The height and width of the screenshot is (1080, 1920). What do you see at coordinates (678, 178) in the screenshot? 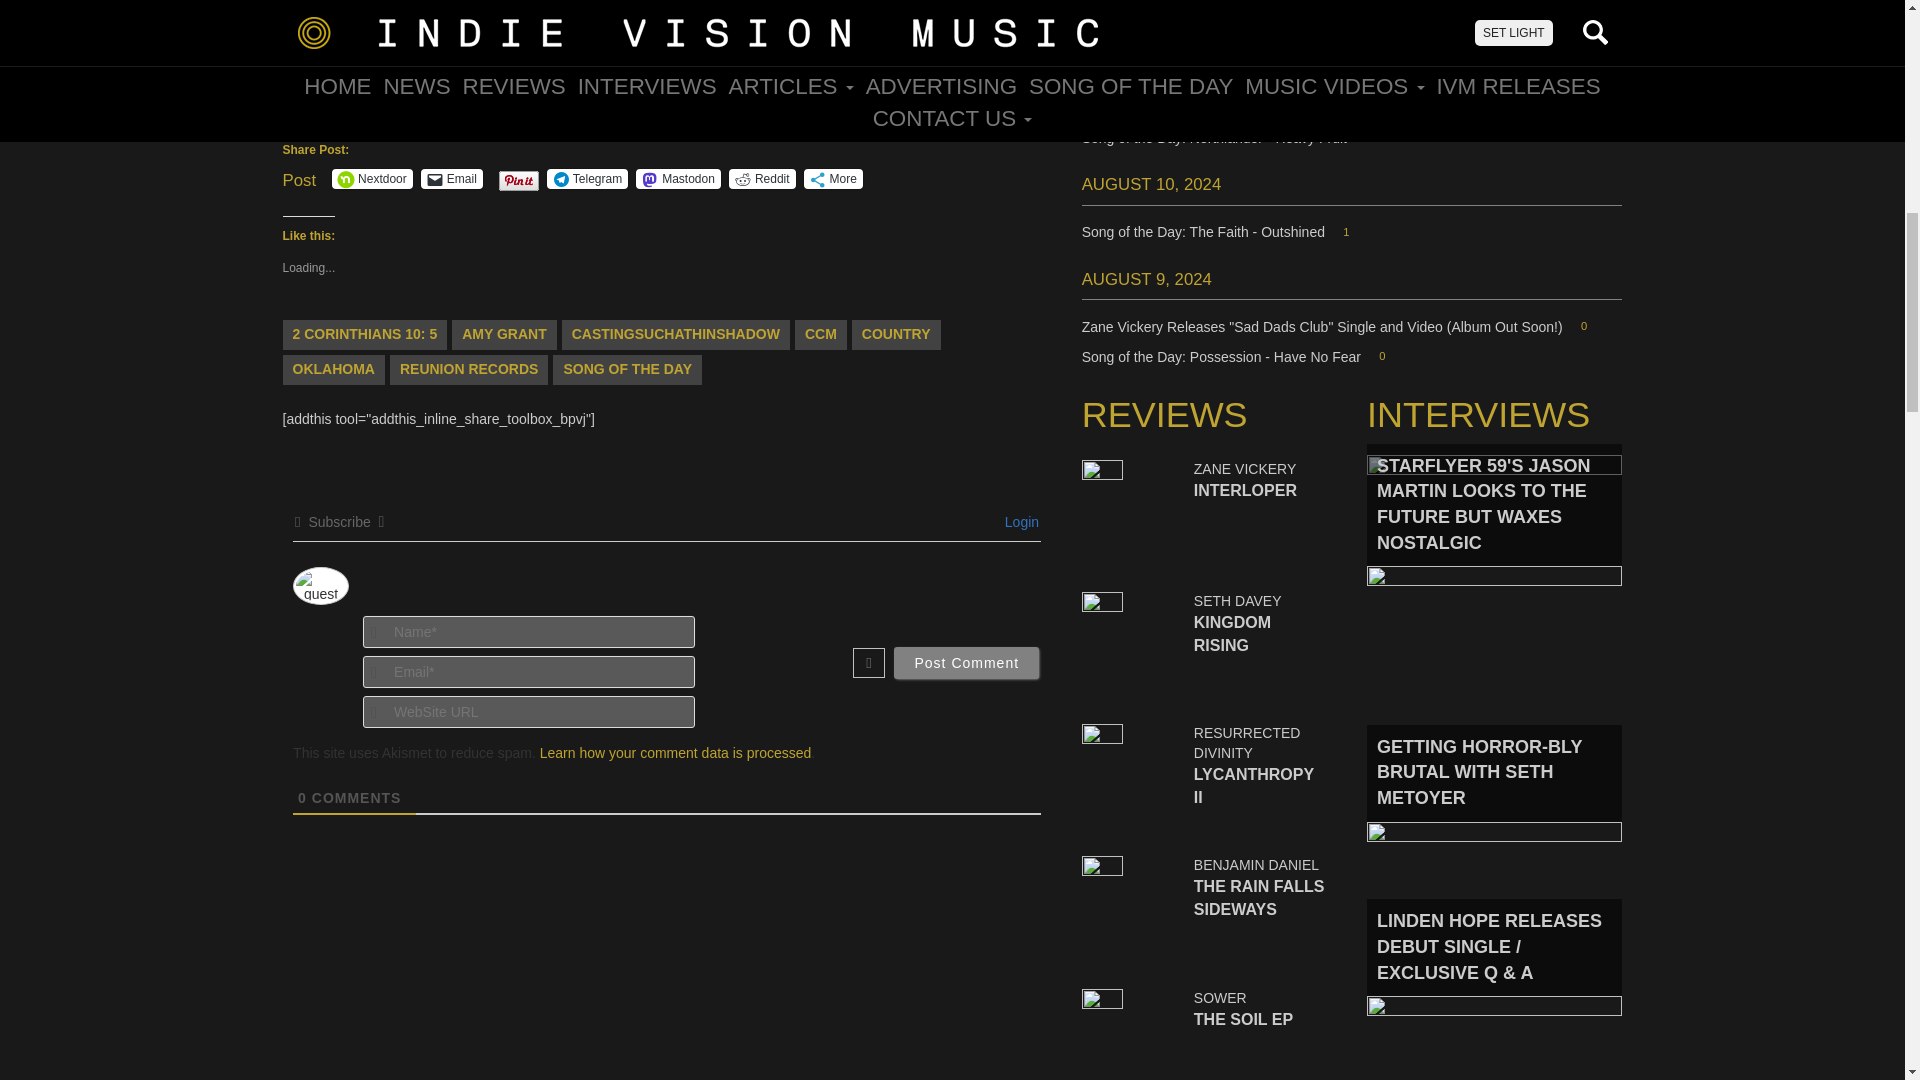
I see `Mastodon` at bounding box center [678, 178].